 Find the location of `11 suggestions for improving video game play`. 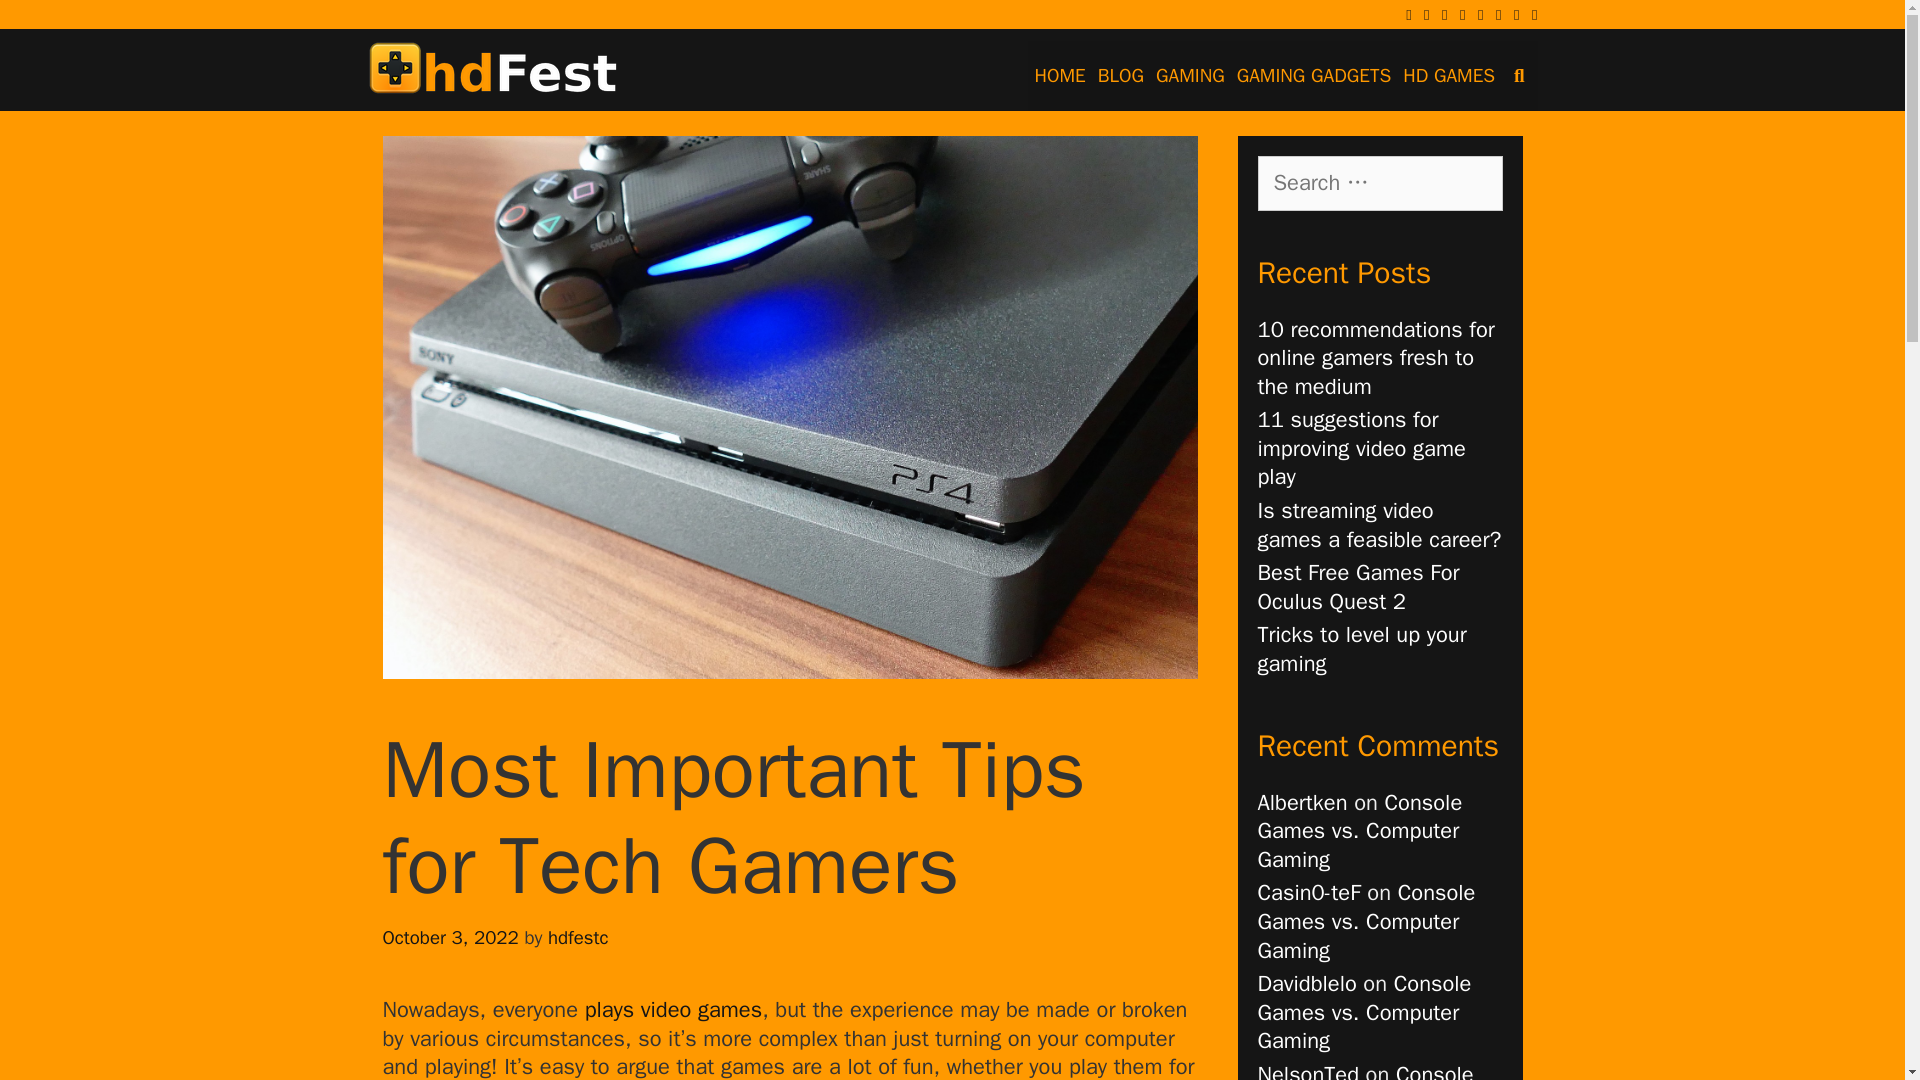

11 suggestions for improving video game play is located at coordinates (1362, 448).